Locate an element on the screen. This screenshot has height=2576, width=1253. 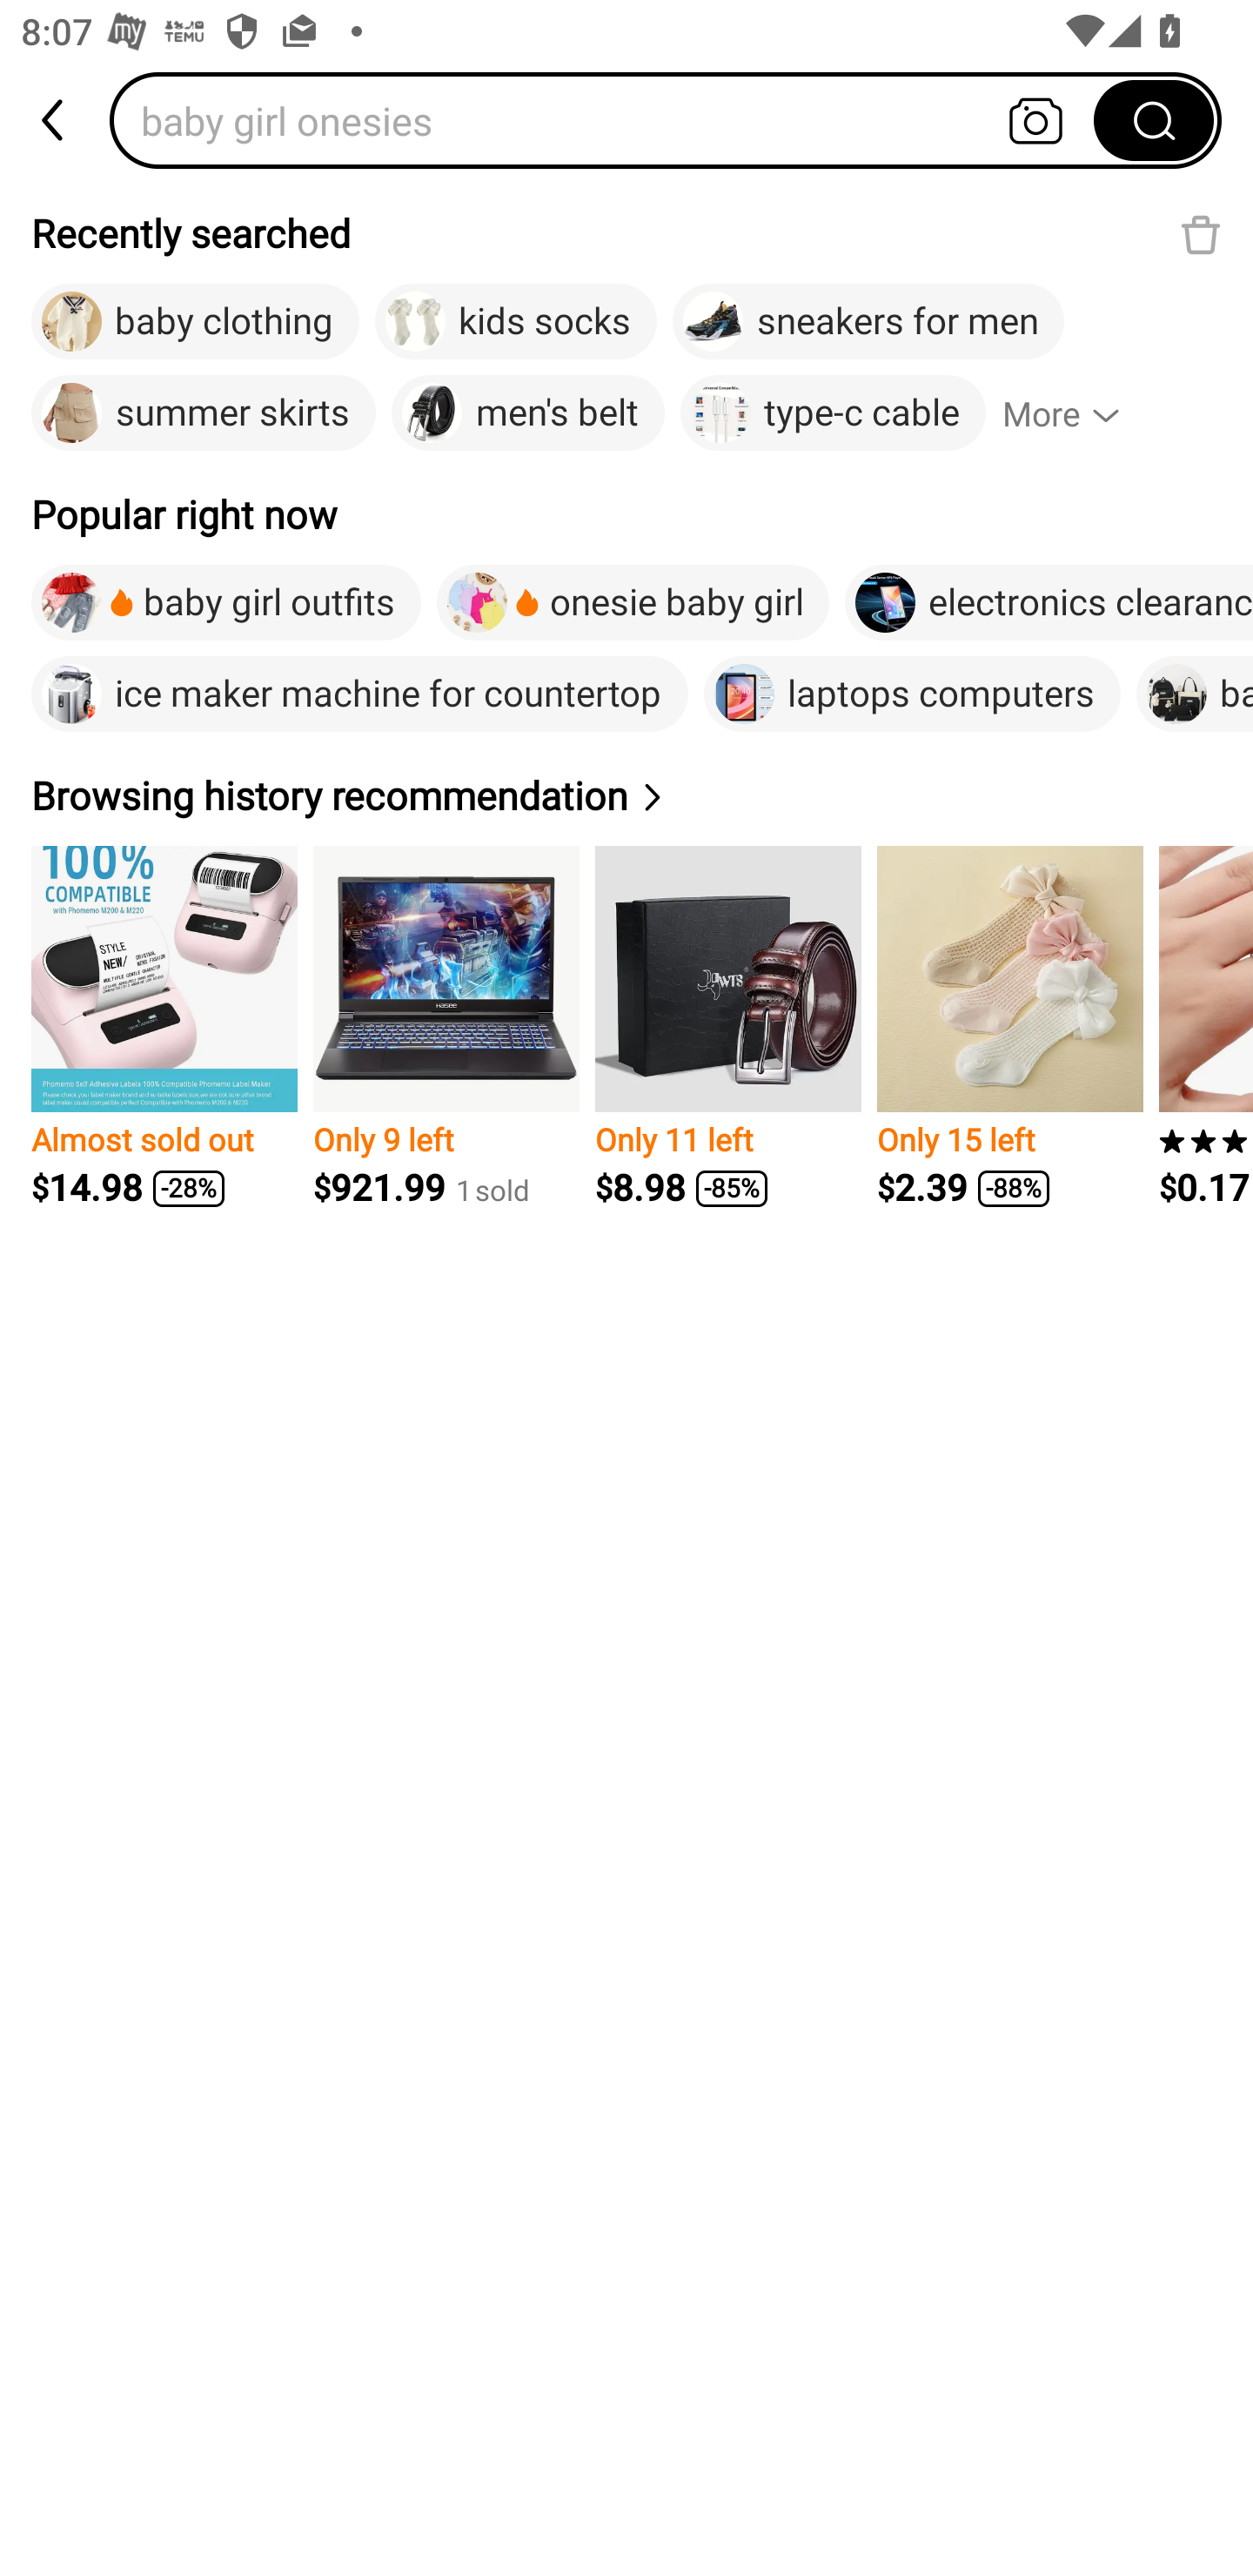
sneakers for men is located at coordinates (868, 322).